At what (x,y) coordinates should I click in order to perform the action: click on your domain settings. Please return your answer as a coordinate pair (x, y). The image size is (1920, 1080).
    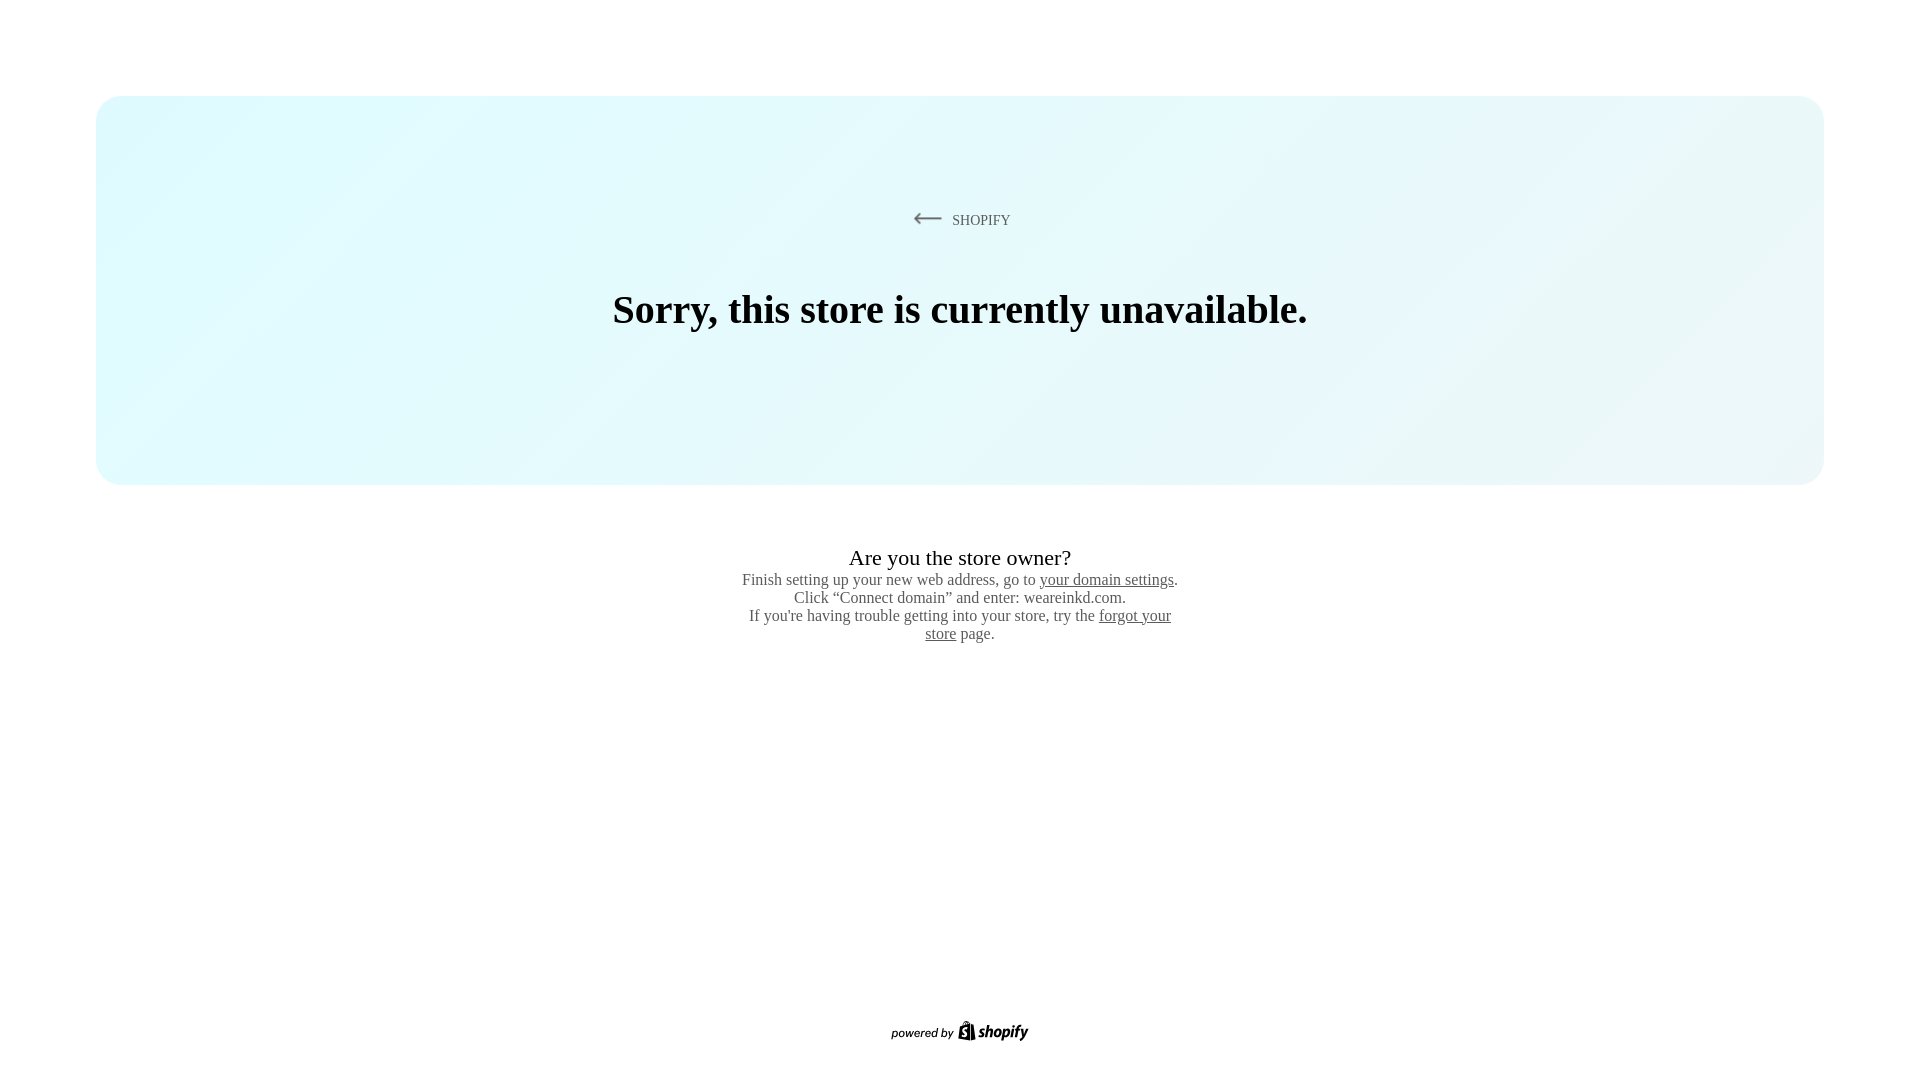
    Looking at the image, I should click on (1106, 579).